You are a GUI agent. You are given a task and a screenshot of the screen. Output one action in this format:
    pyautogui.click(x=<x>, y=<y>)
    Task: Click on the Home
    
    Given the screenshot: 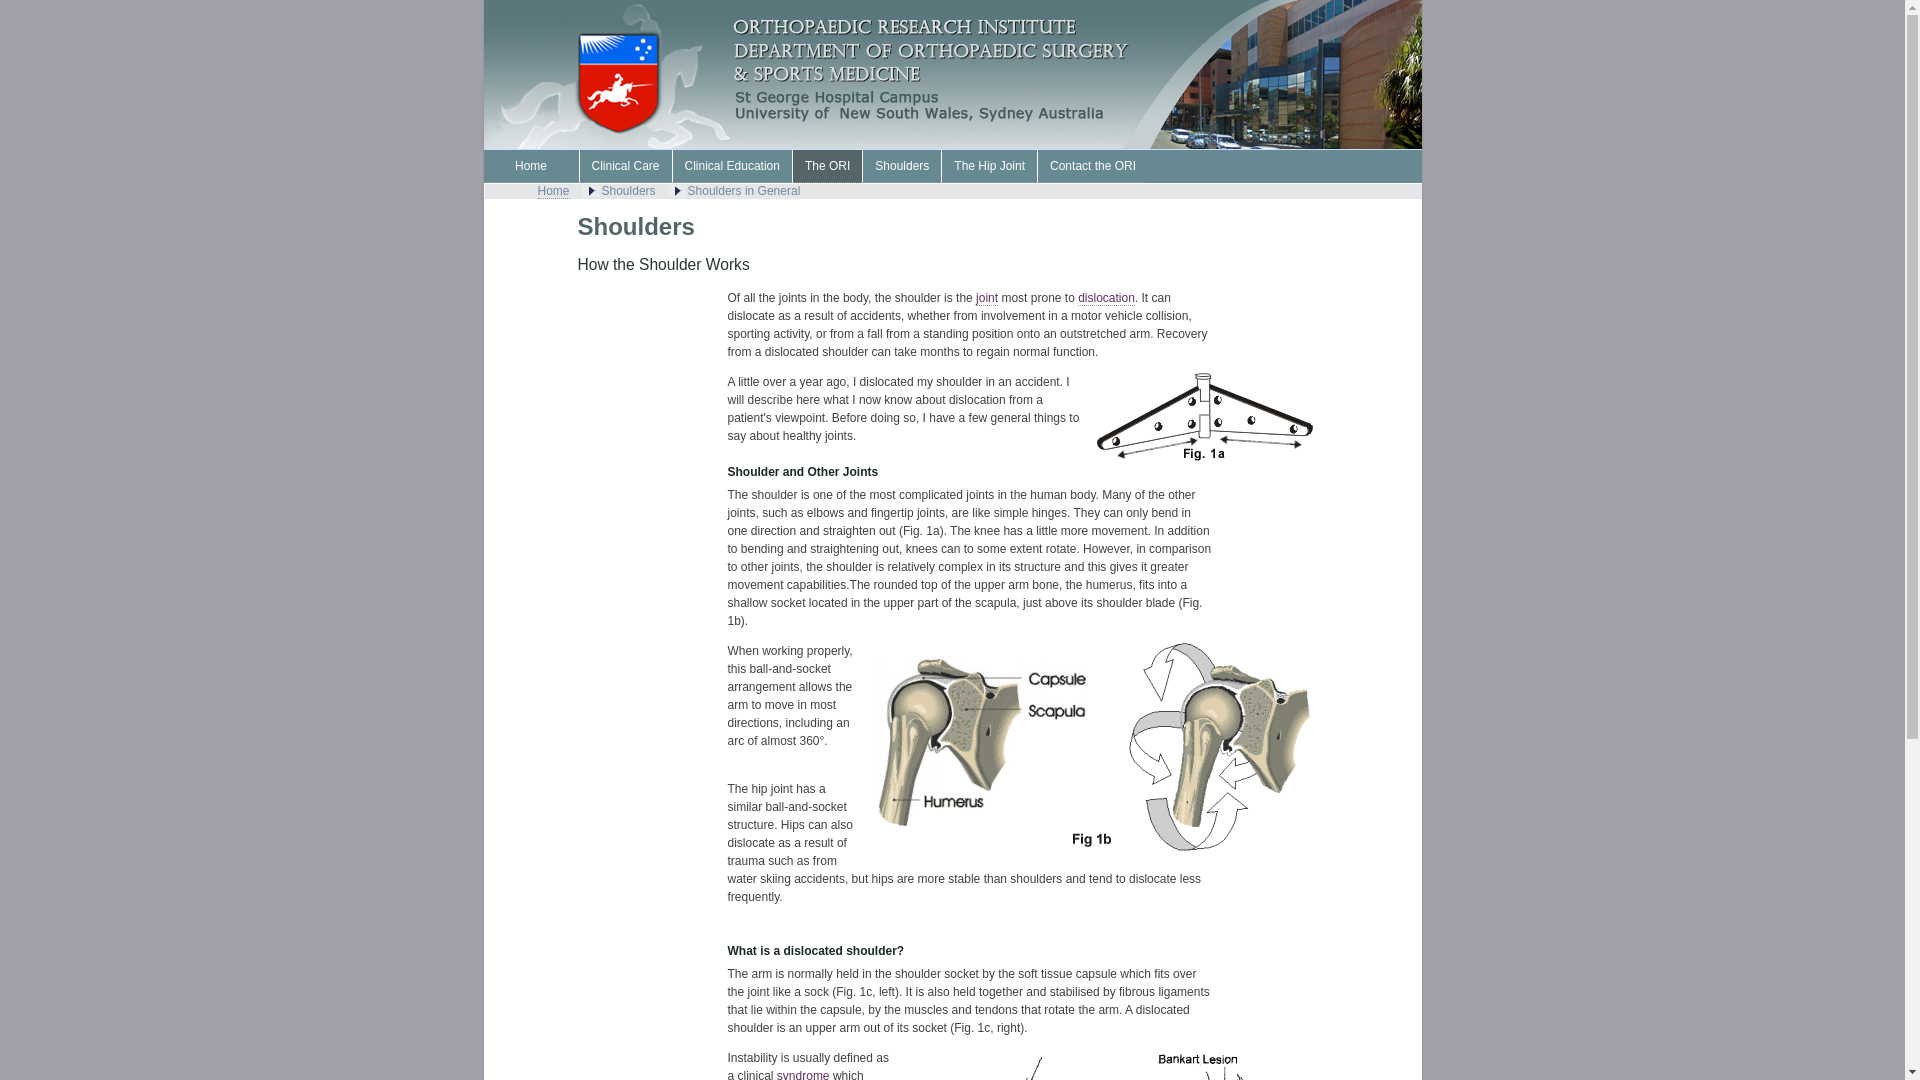 What is the action you would take?
    pyautogui.click(x=554, y=192)
    